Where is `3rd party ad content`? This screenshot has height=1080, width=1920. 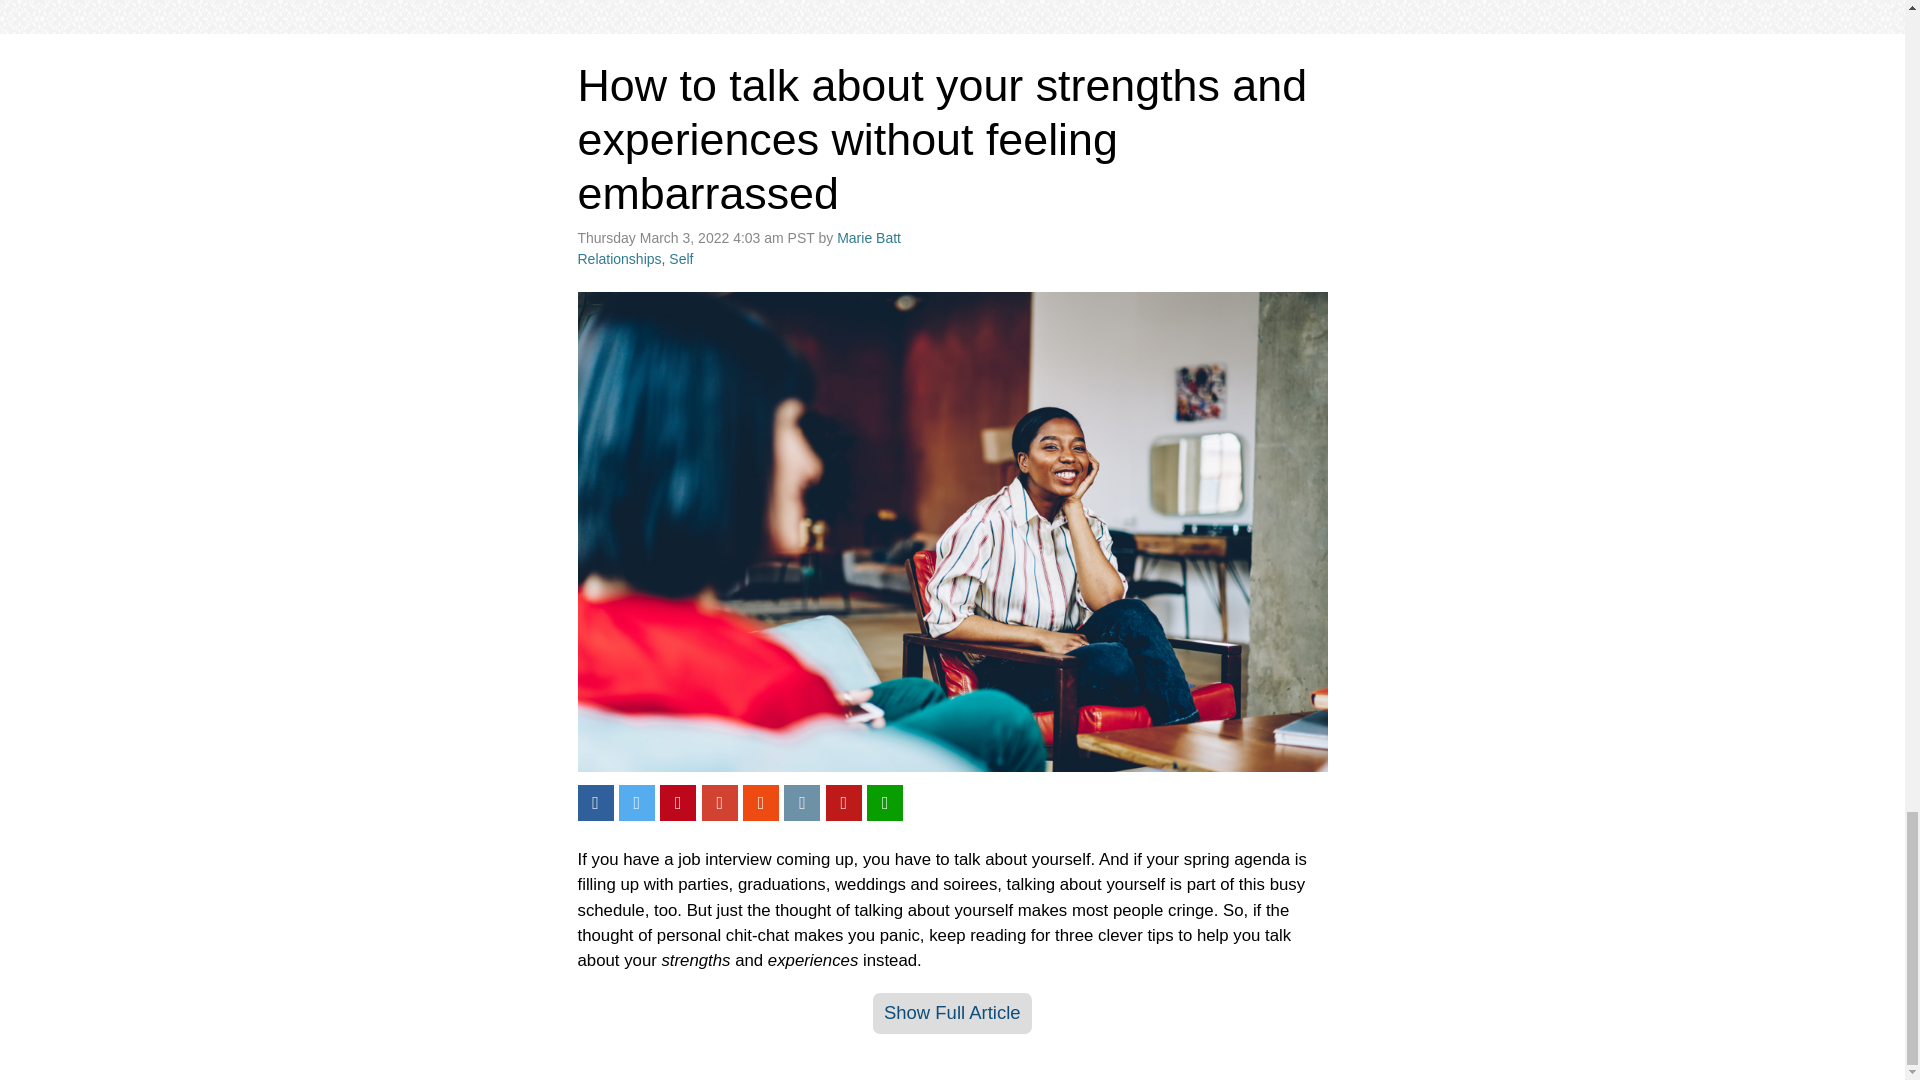
3rd party ad content is located at coordinates (952, 7).